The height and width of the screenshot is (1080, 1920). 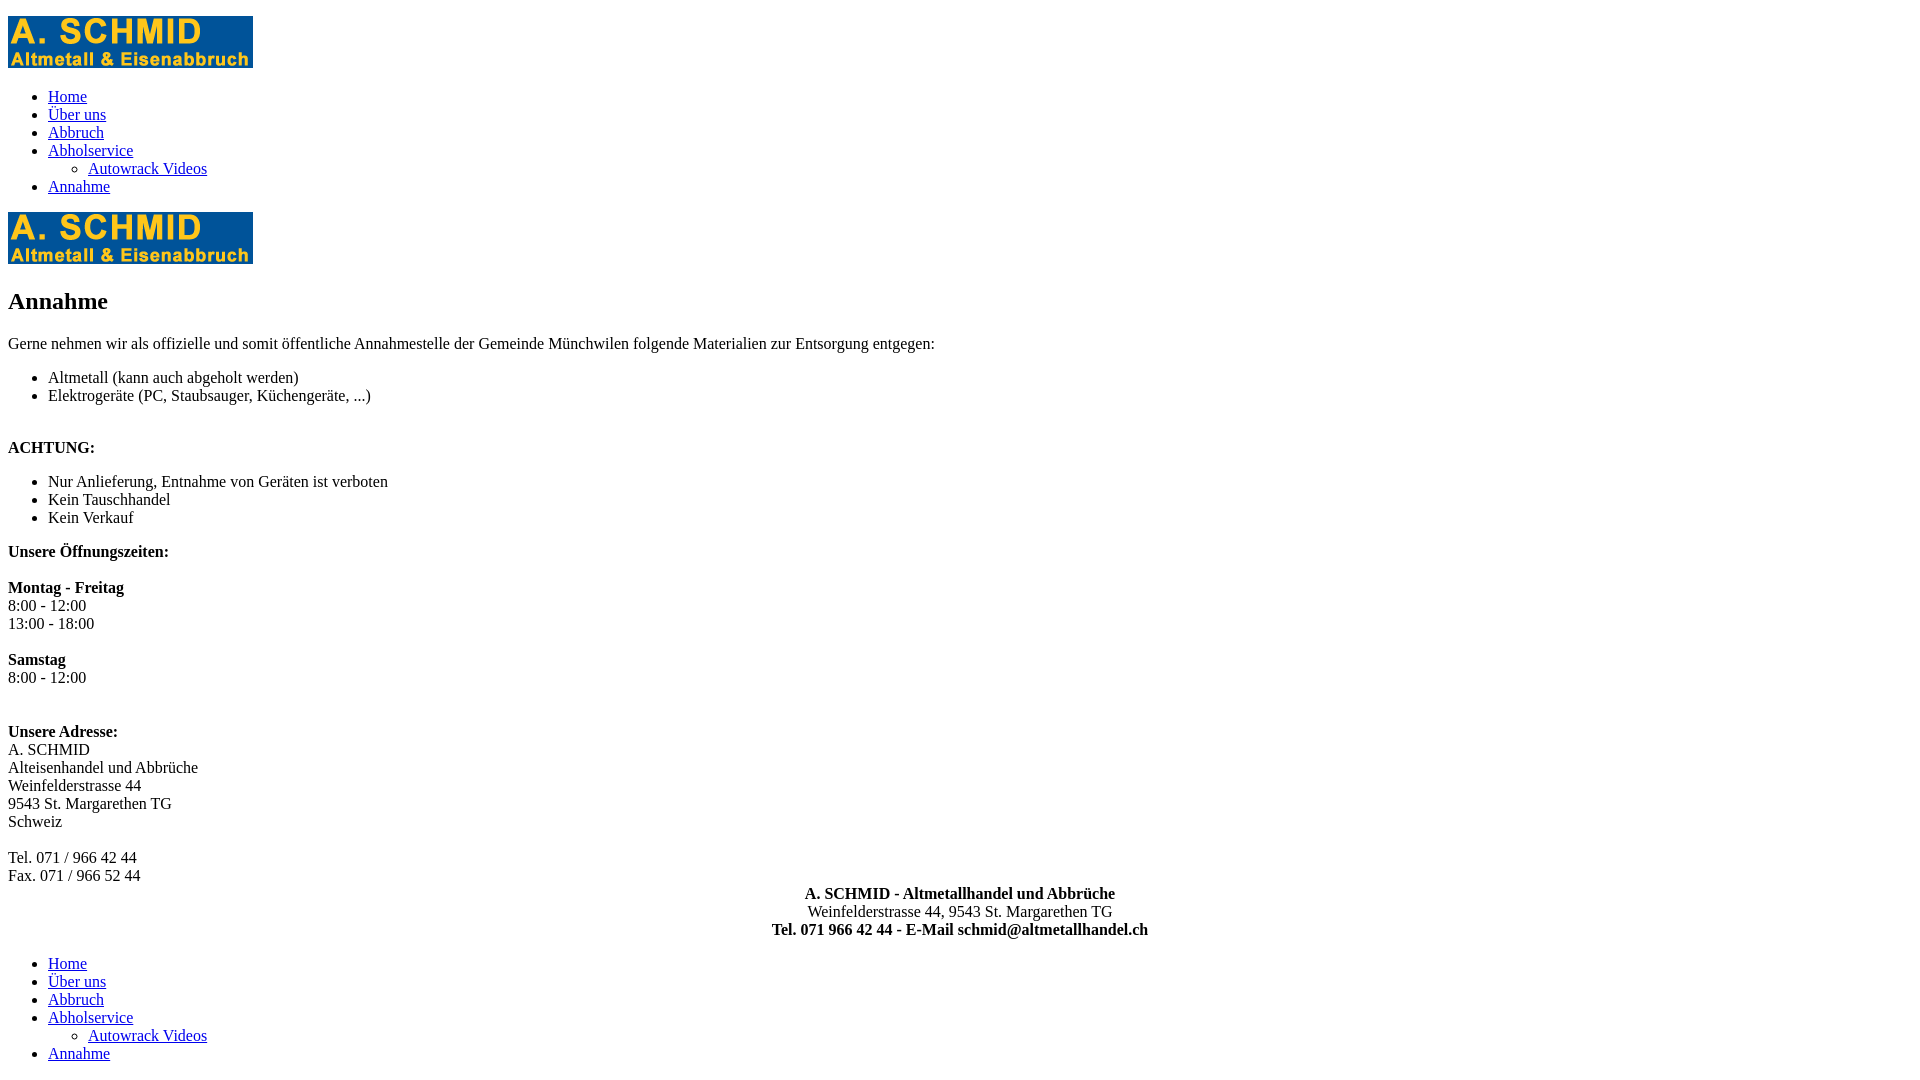 I want to click on Home, so click(x=68, y=96).